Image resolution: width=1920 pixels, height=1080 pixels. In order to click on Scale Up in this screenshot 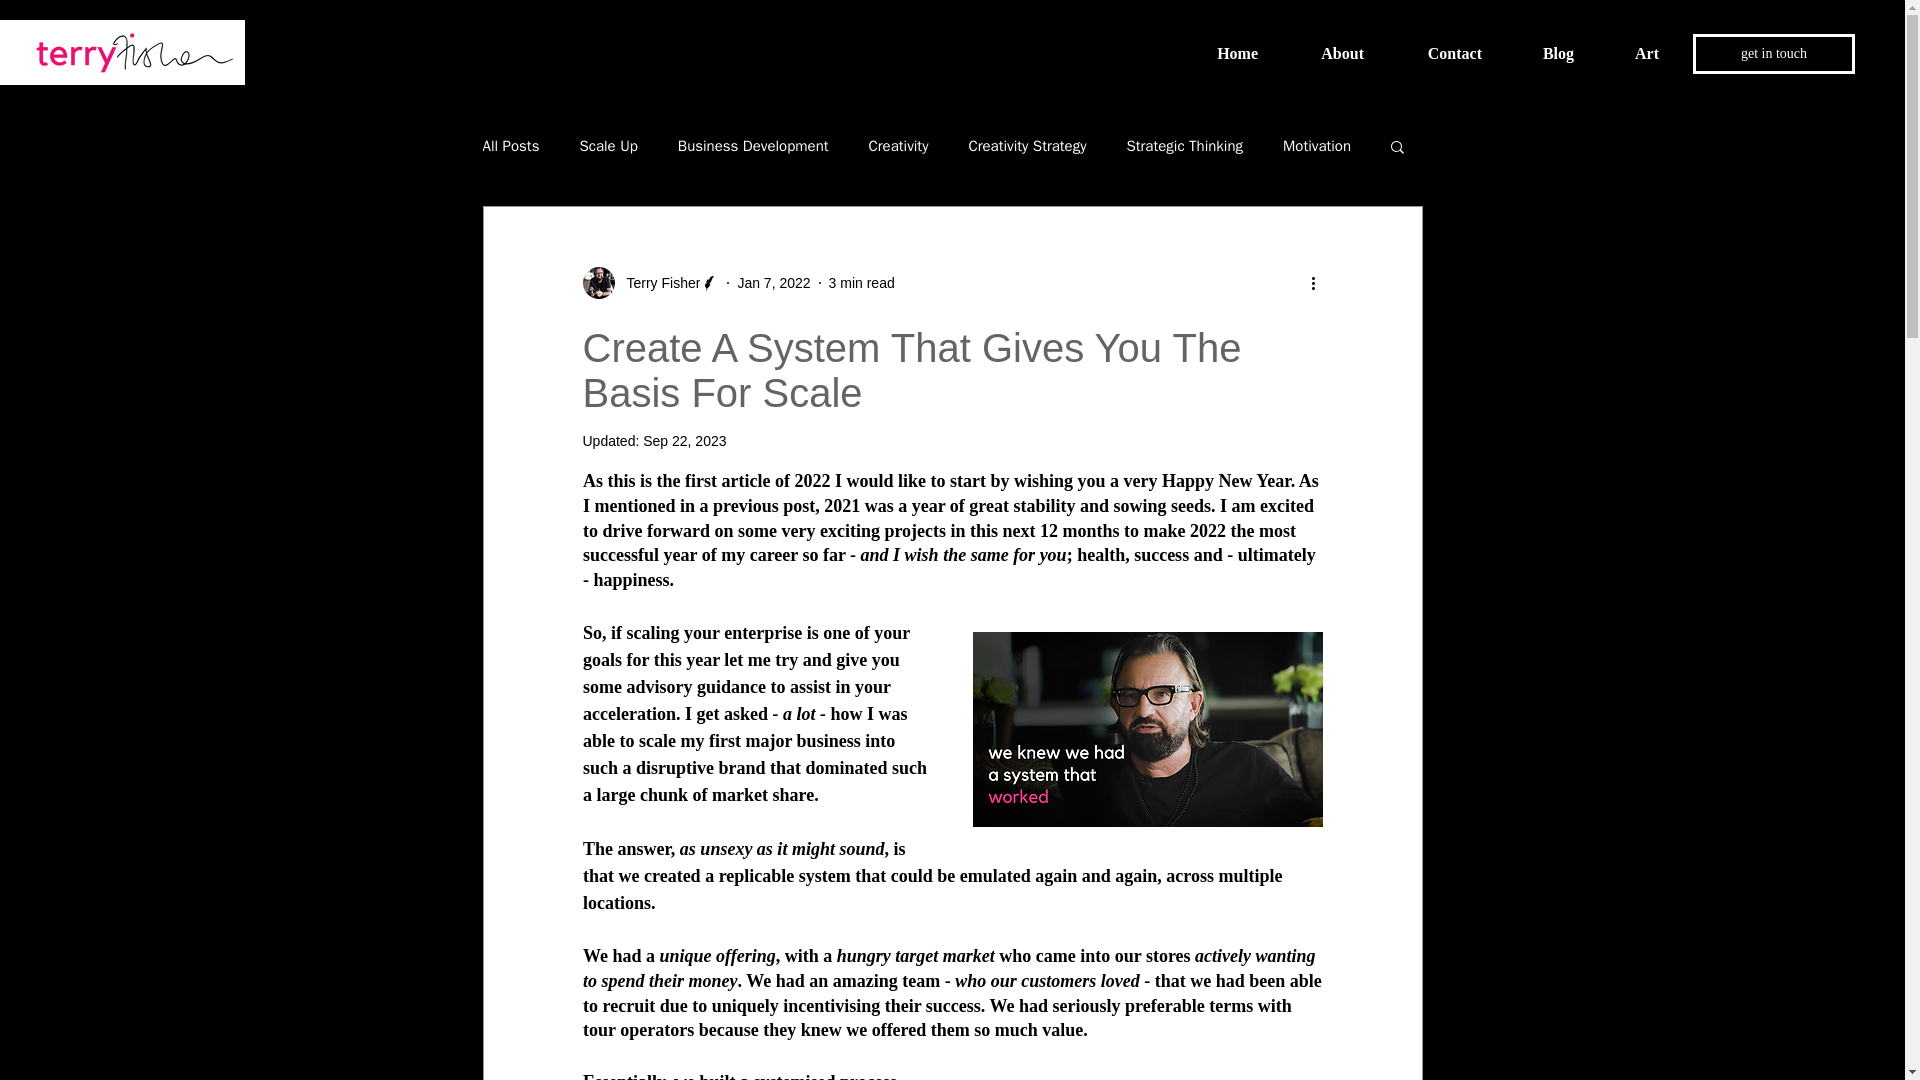, I will do `click(608, 146)`.